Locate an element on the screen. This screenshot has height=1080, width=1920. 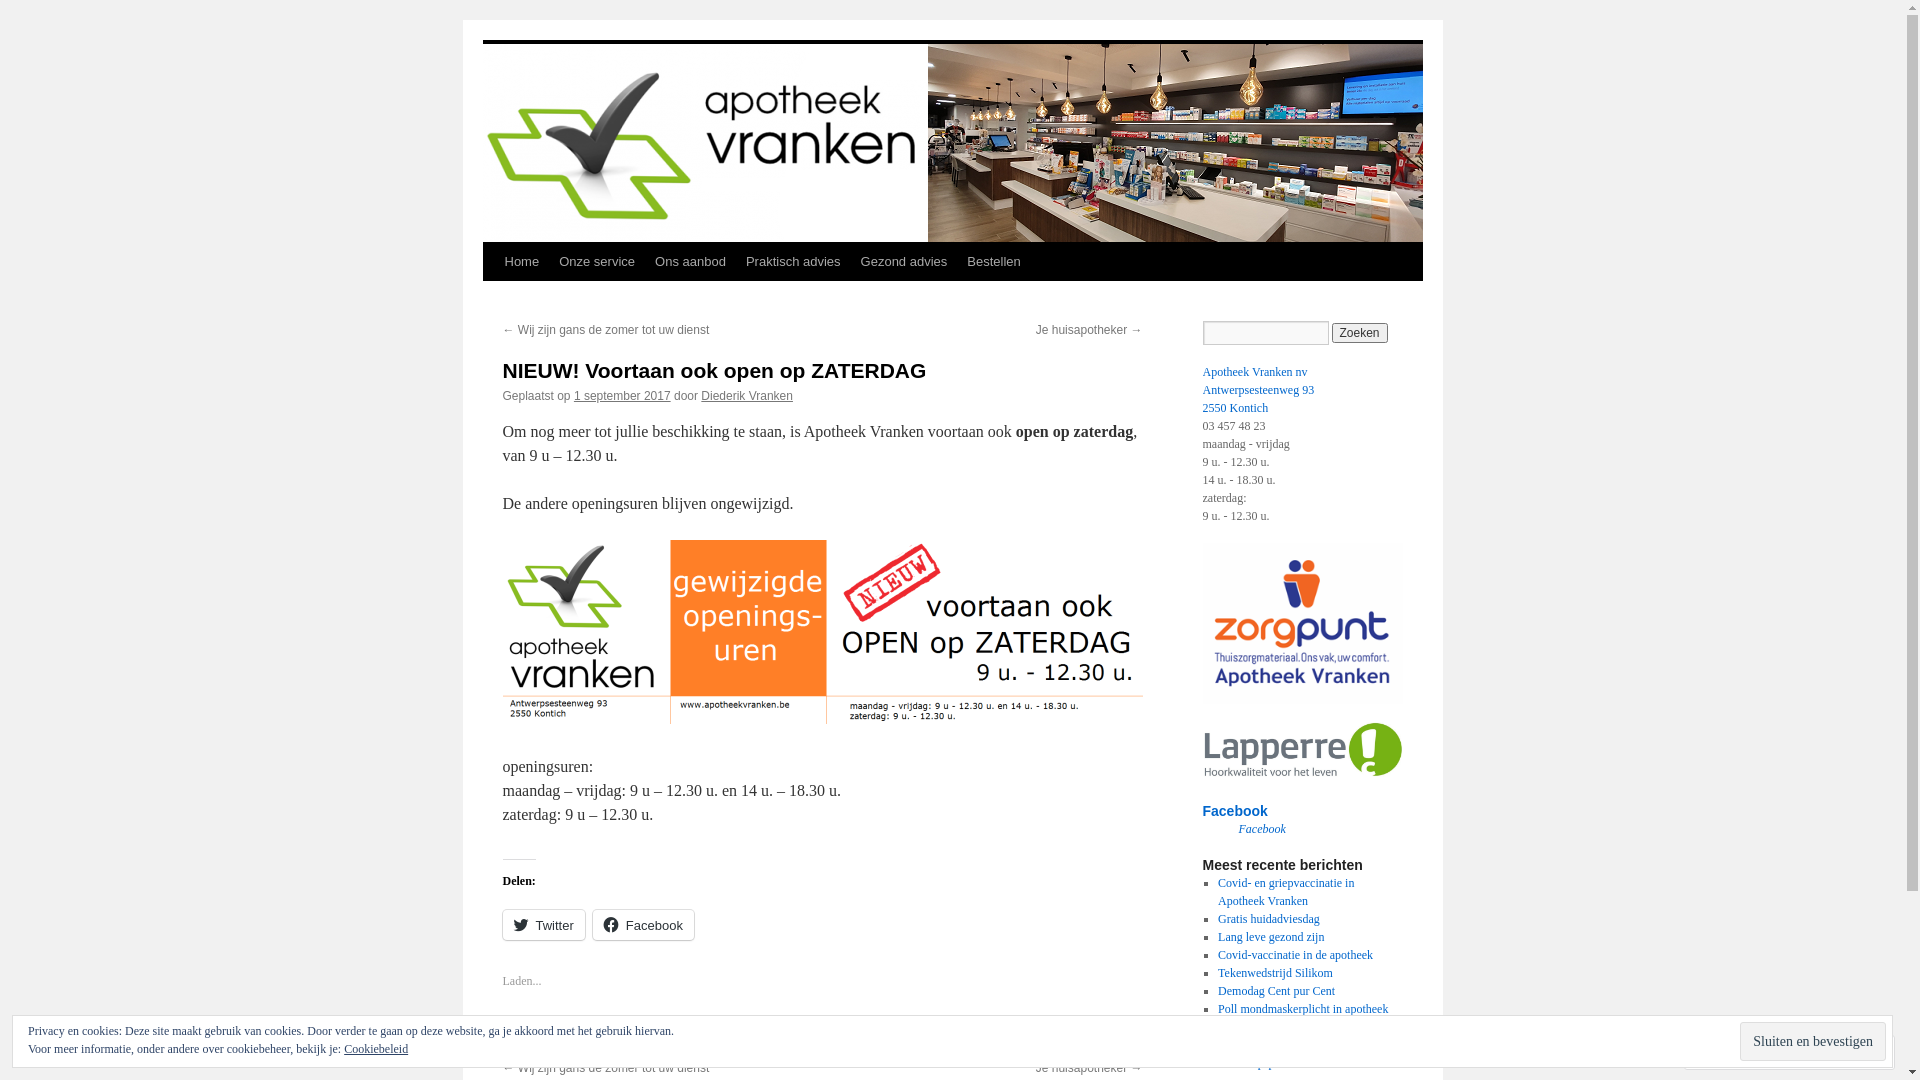
Ons aanbod is located at coordinates (690, 262).